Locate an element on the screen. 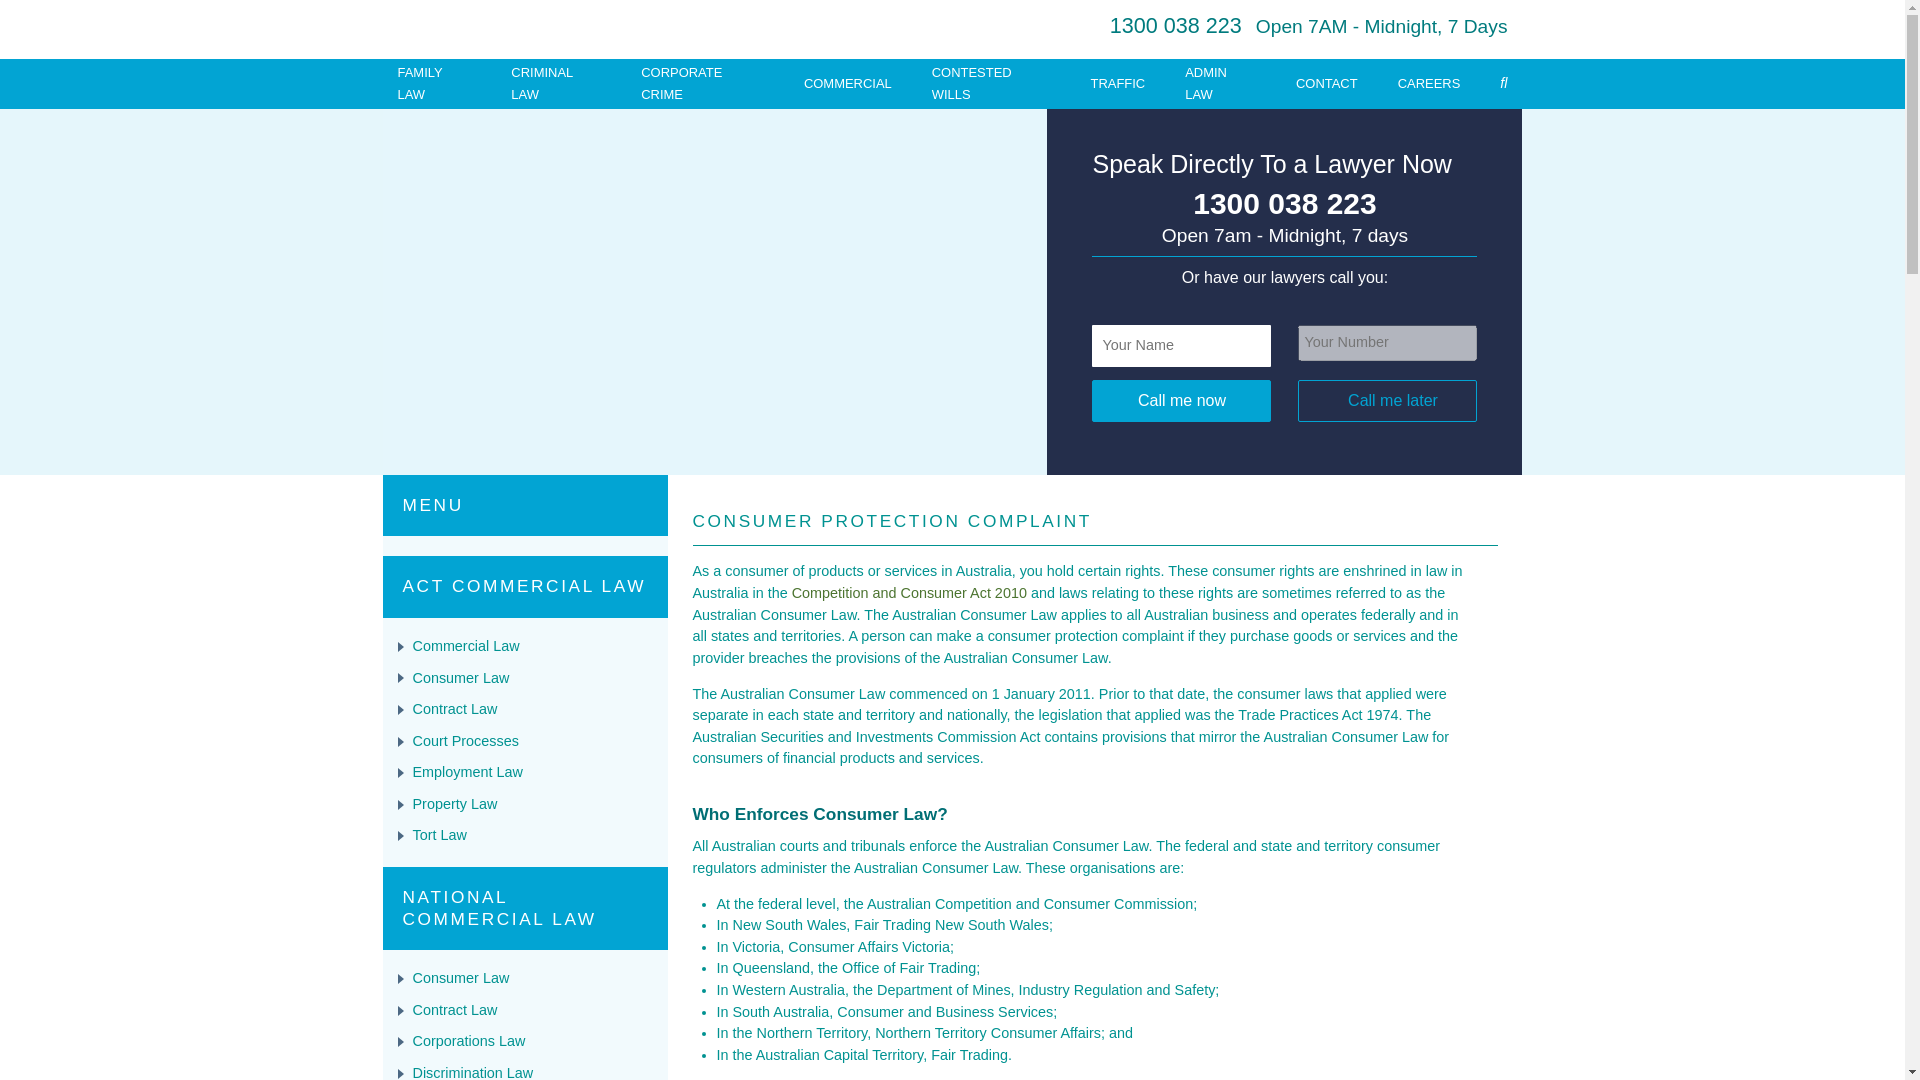 This screenshot has width=1920, height=1080. CORPORATE CRIME is located at coordinates (681, 82).